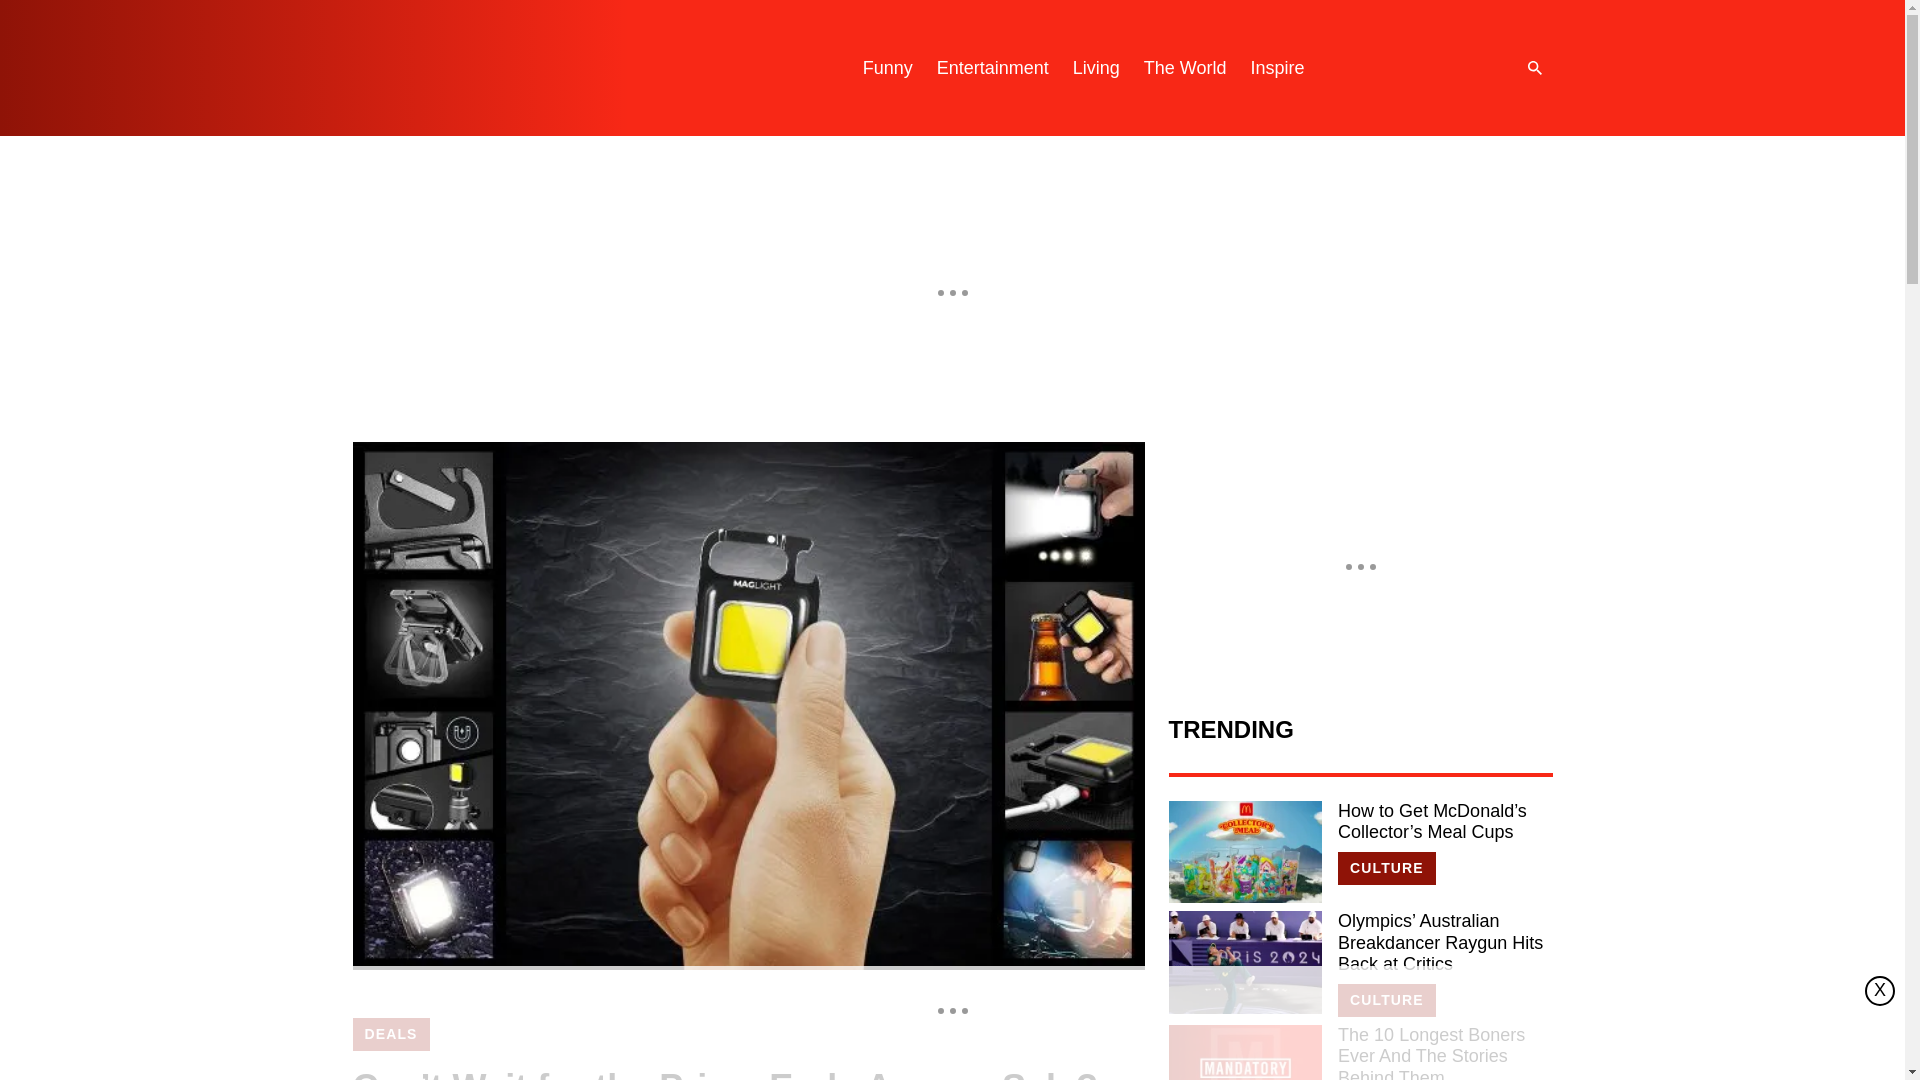 Image resolution: width=1920 pixels, height=1080 pixels. I want to click on Living, so click(1096, 68).